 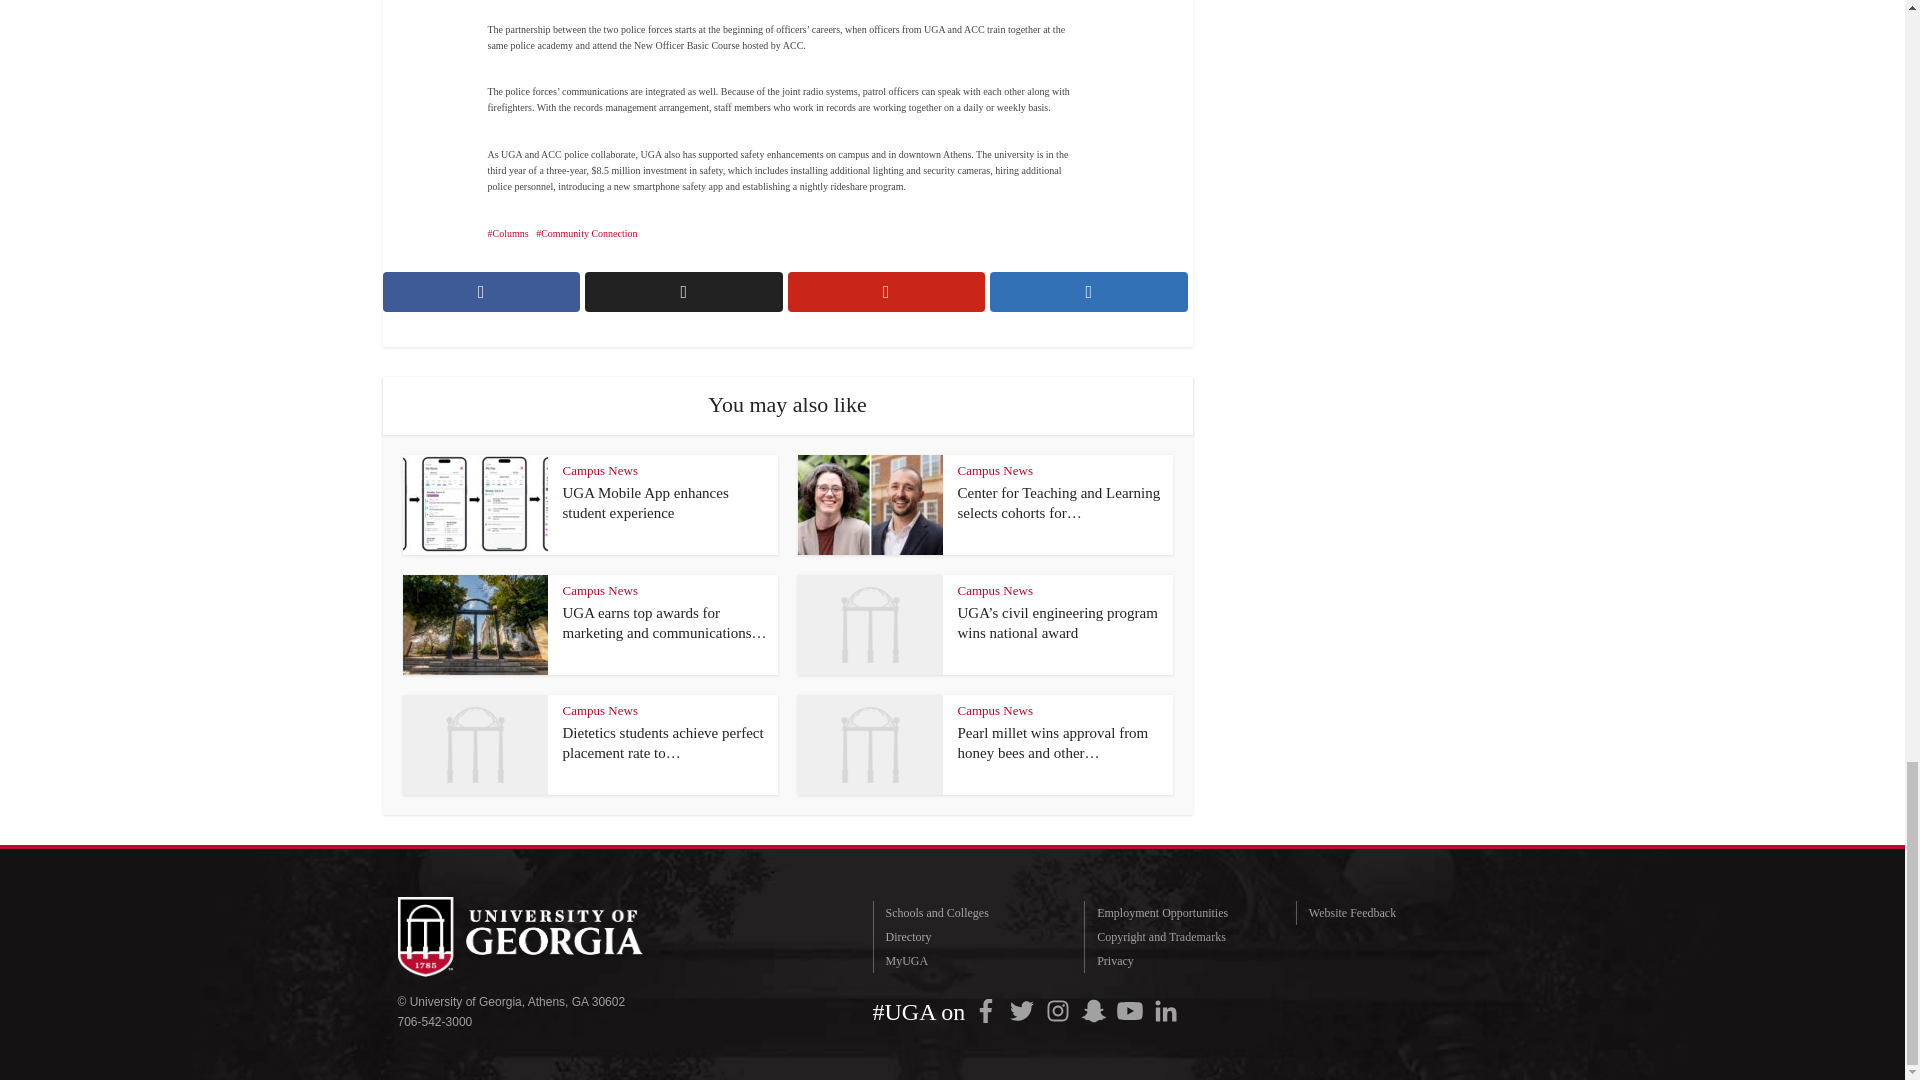 I want to click on Snapchat, so click(x=1094, y=1010).